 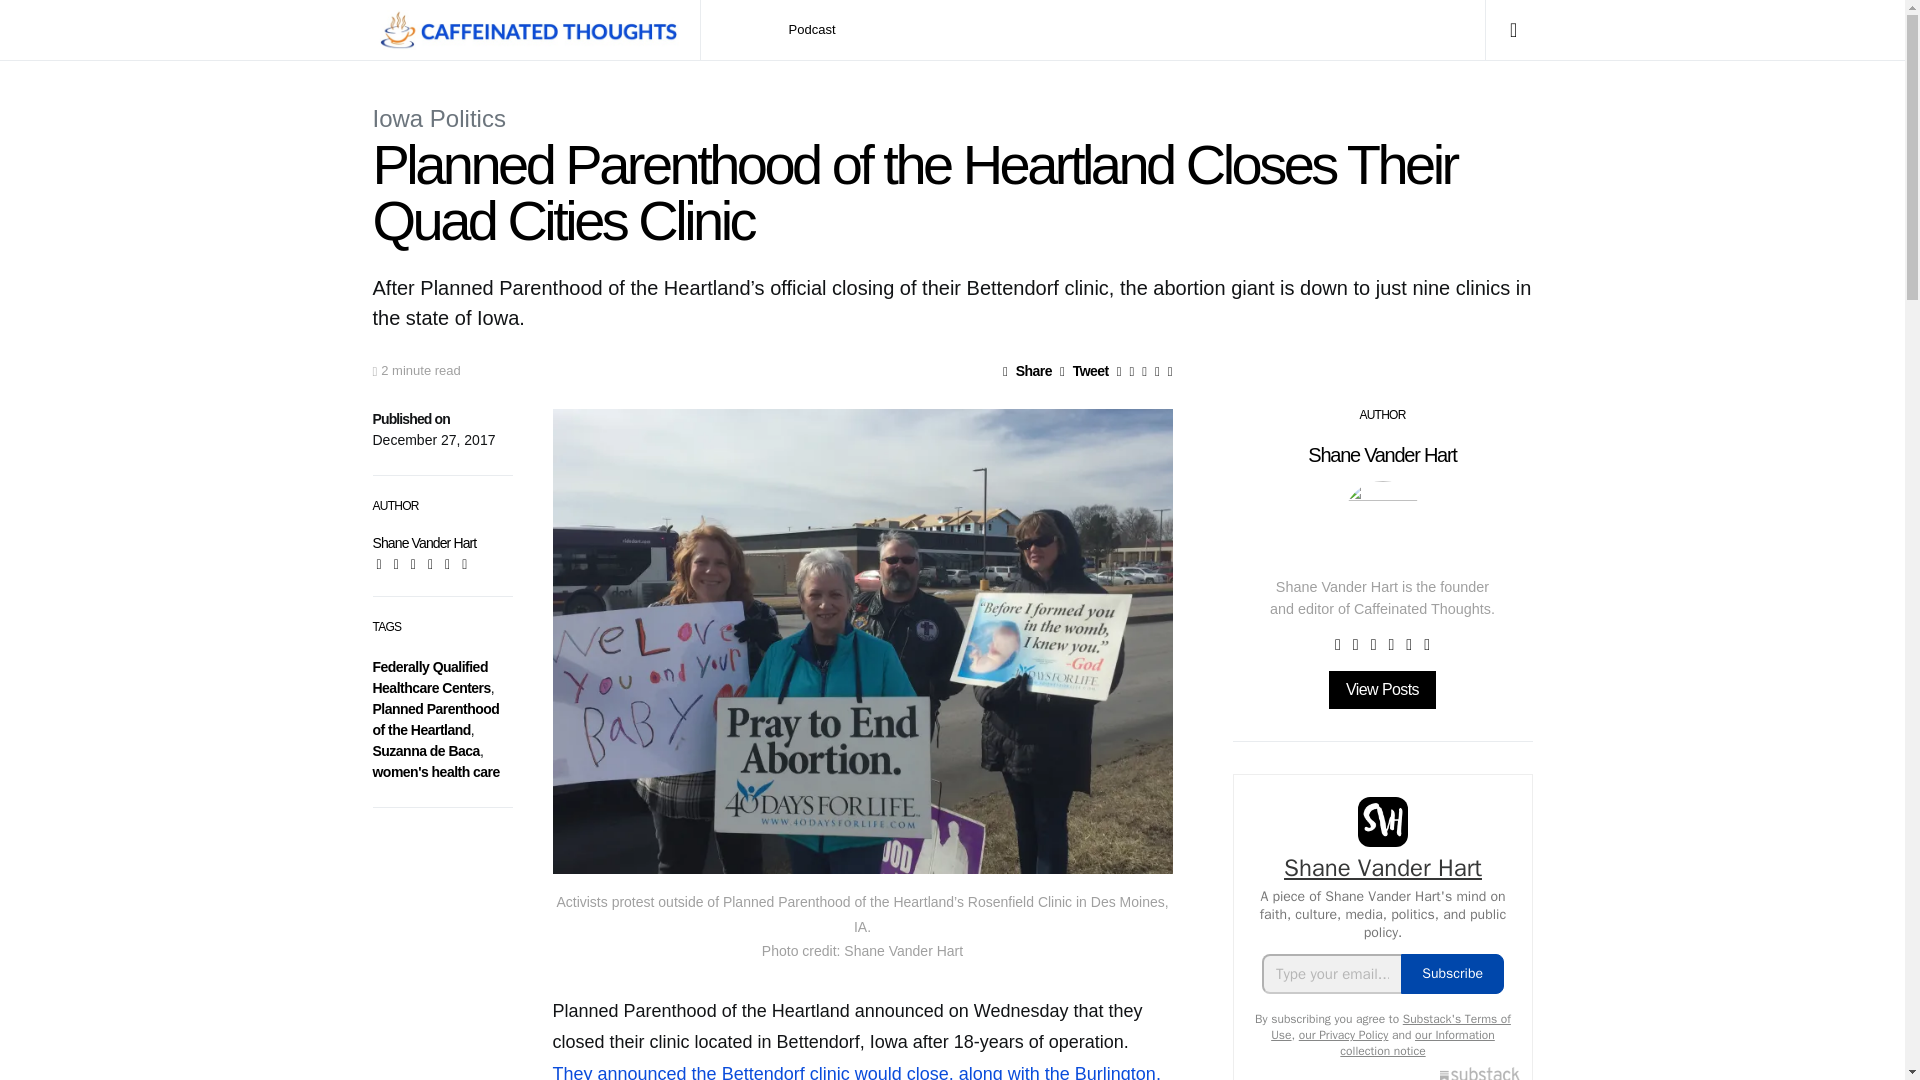 What do you see at coordinates (1027, 370) in the screenshot?
I see `Share` at bounding box center [1027, 370].